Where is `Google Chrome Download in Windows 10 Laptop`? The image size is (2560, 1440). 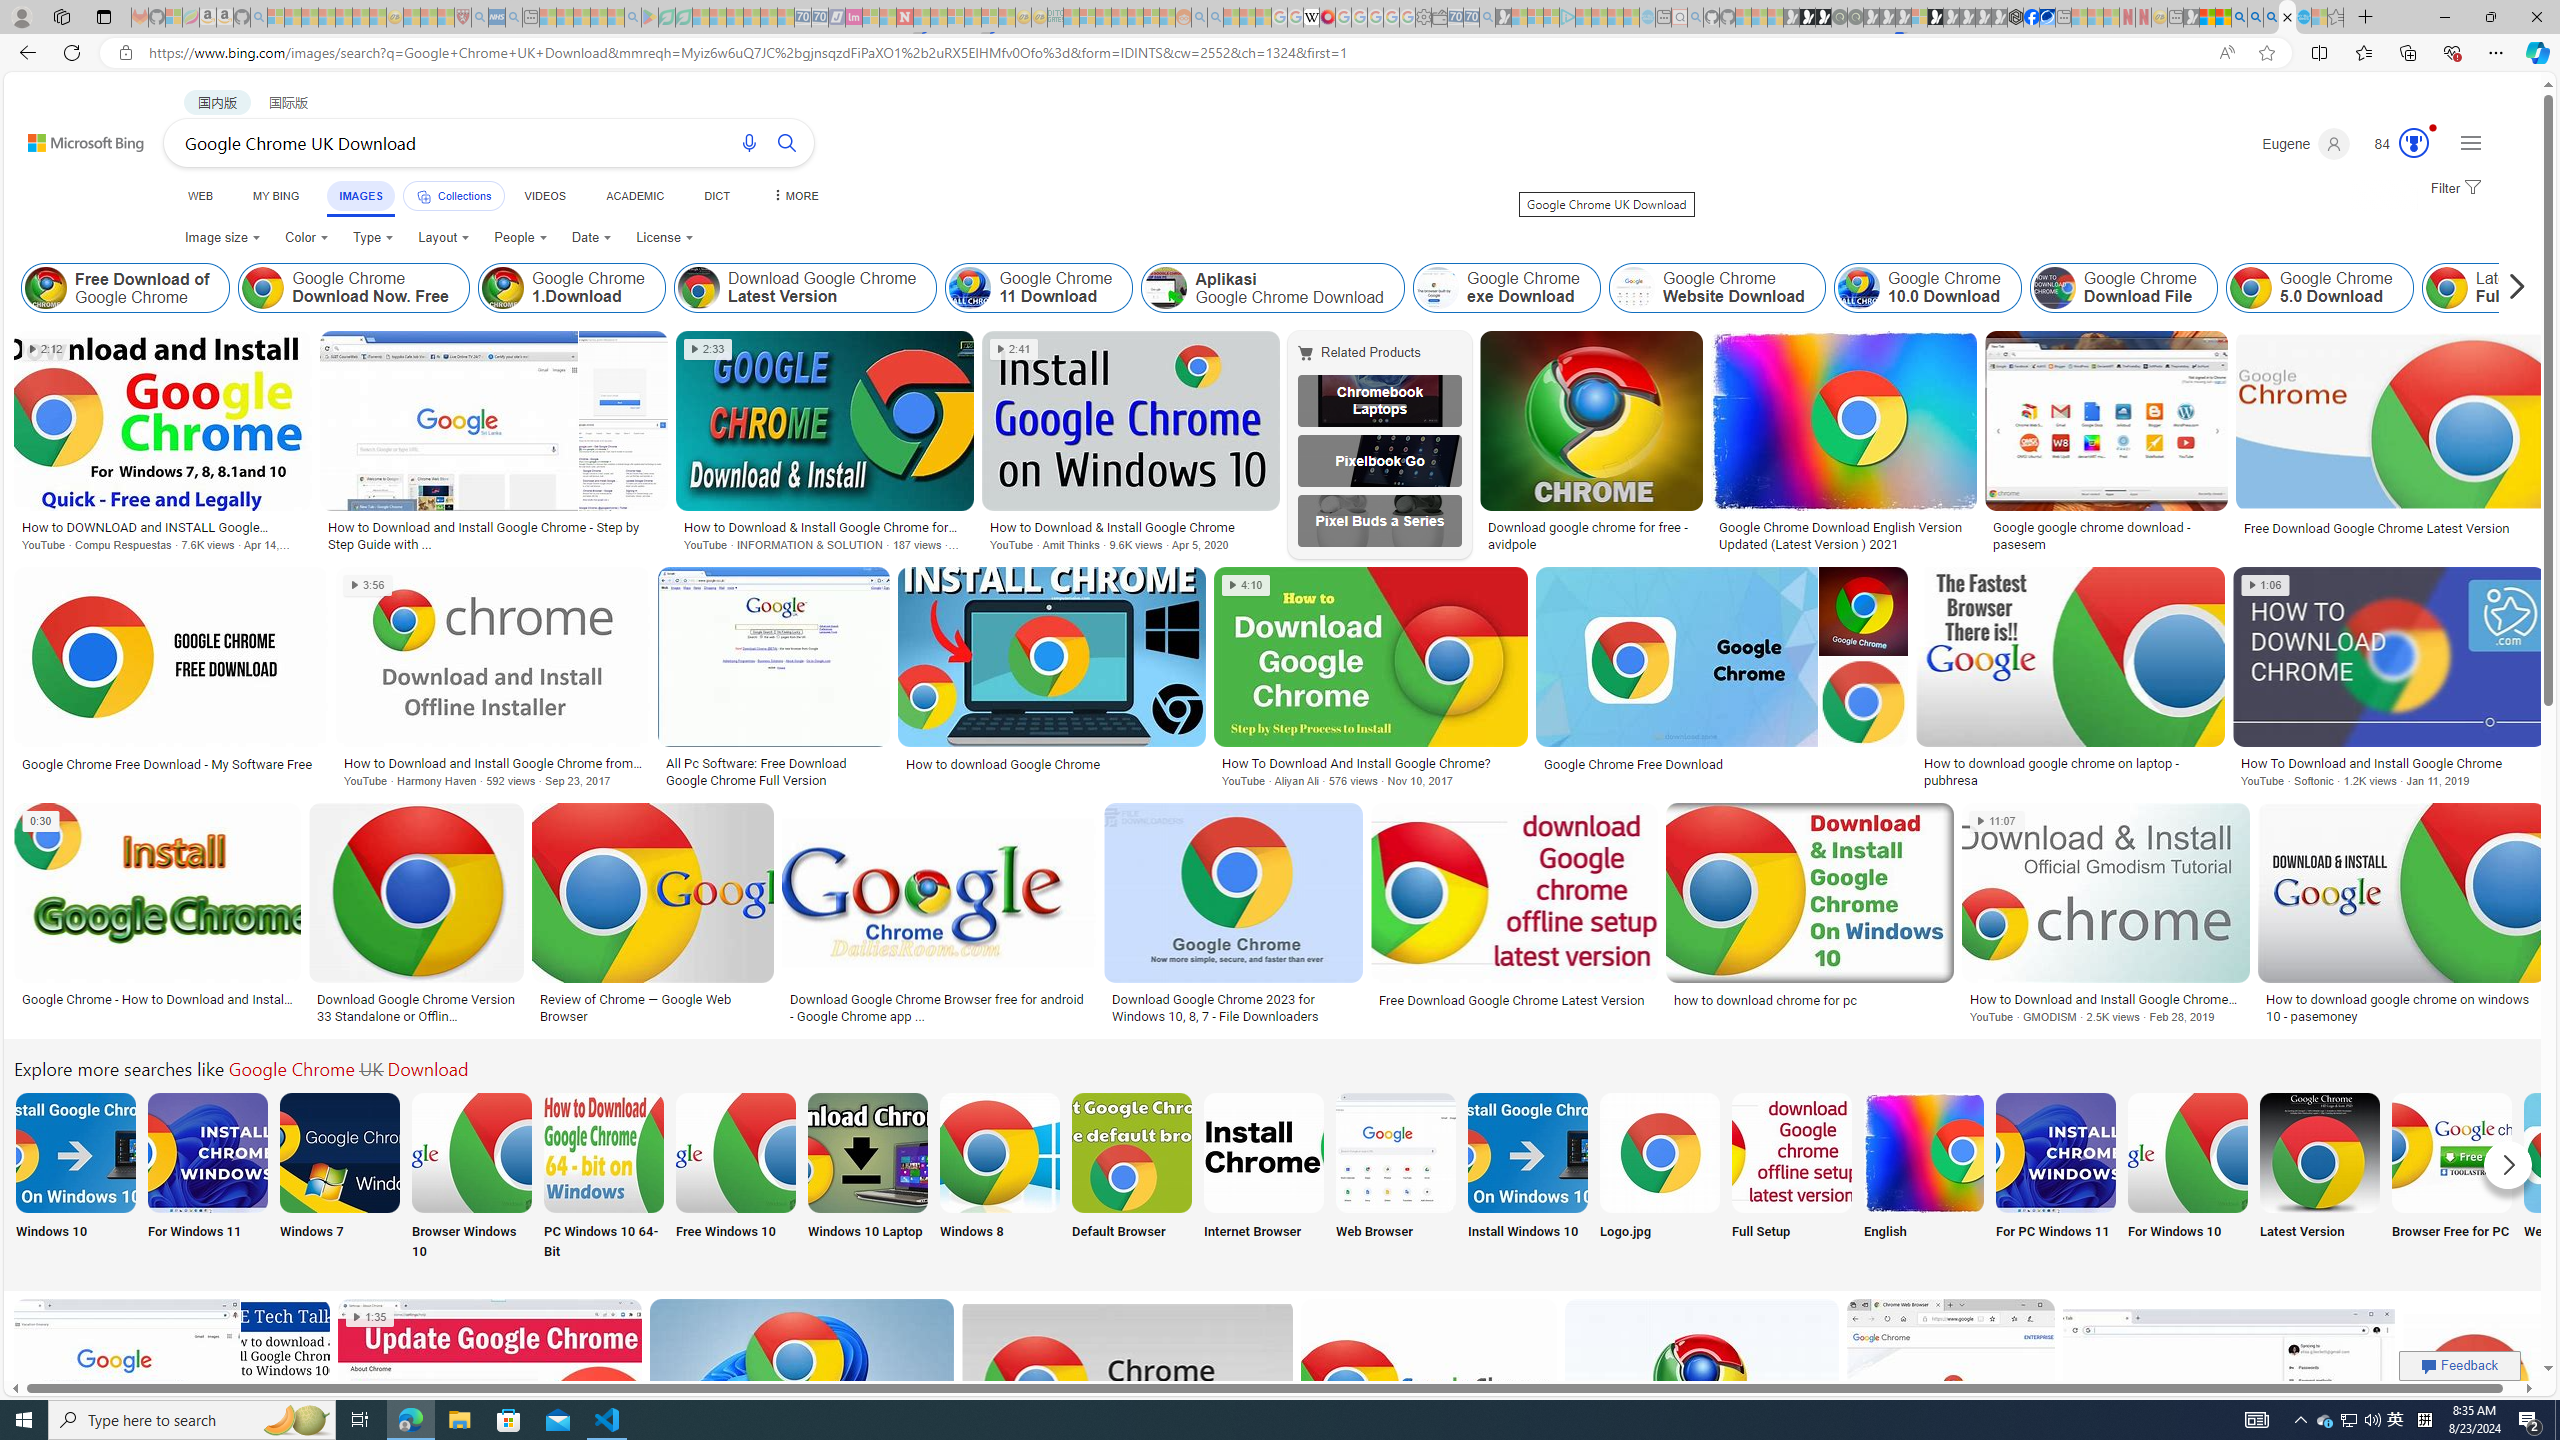
Google Chrome Download in Windows 10 Laptop is located at coordinates (867, 1152).